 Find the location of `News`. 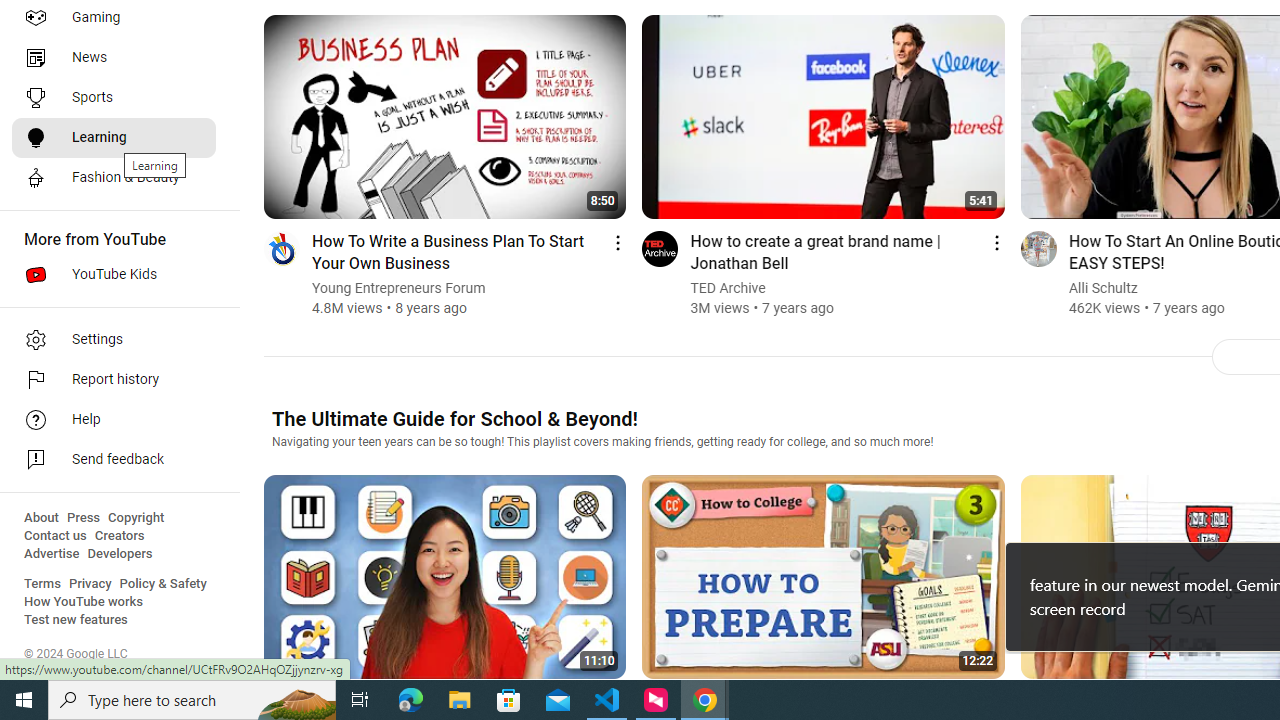

News is located at coordinates (114, 58).